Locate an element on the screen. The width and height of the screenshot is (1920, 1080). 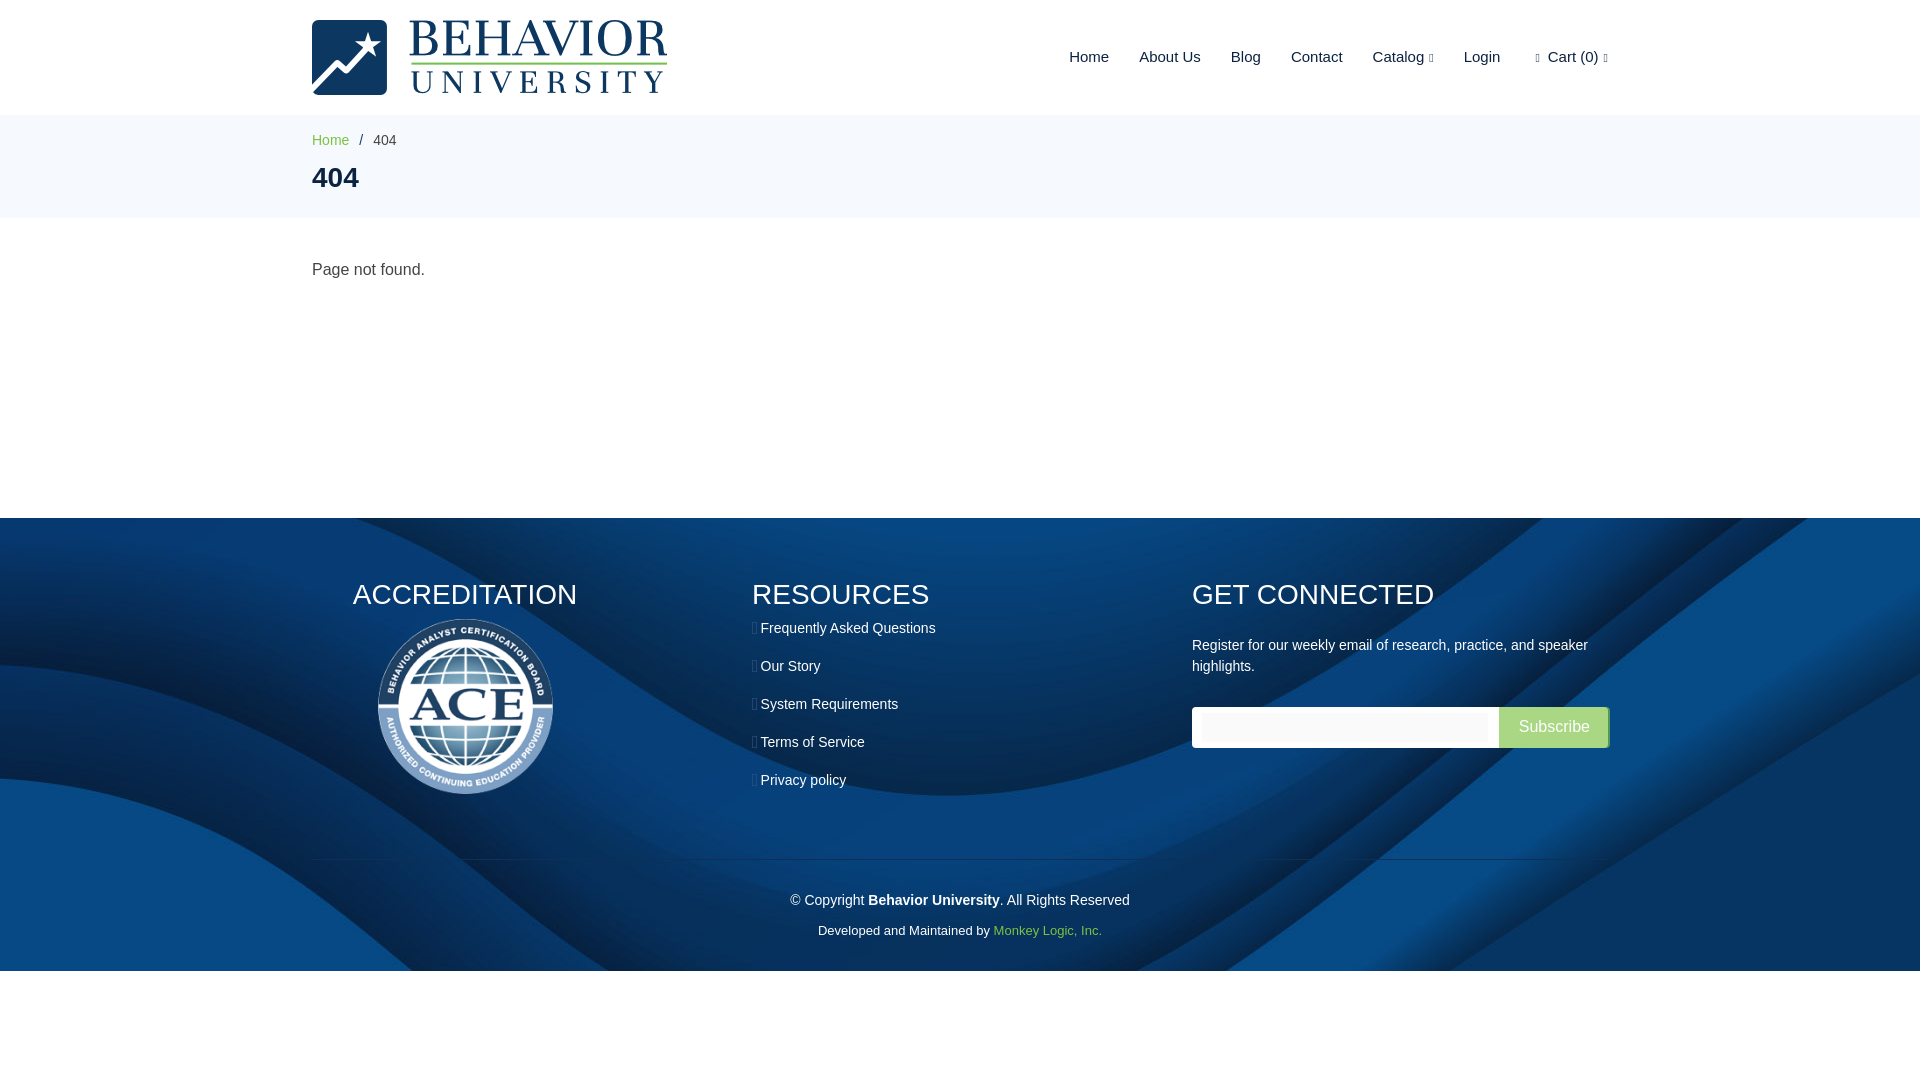
Contact is located at coordinates (1302, 56).